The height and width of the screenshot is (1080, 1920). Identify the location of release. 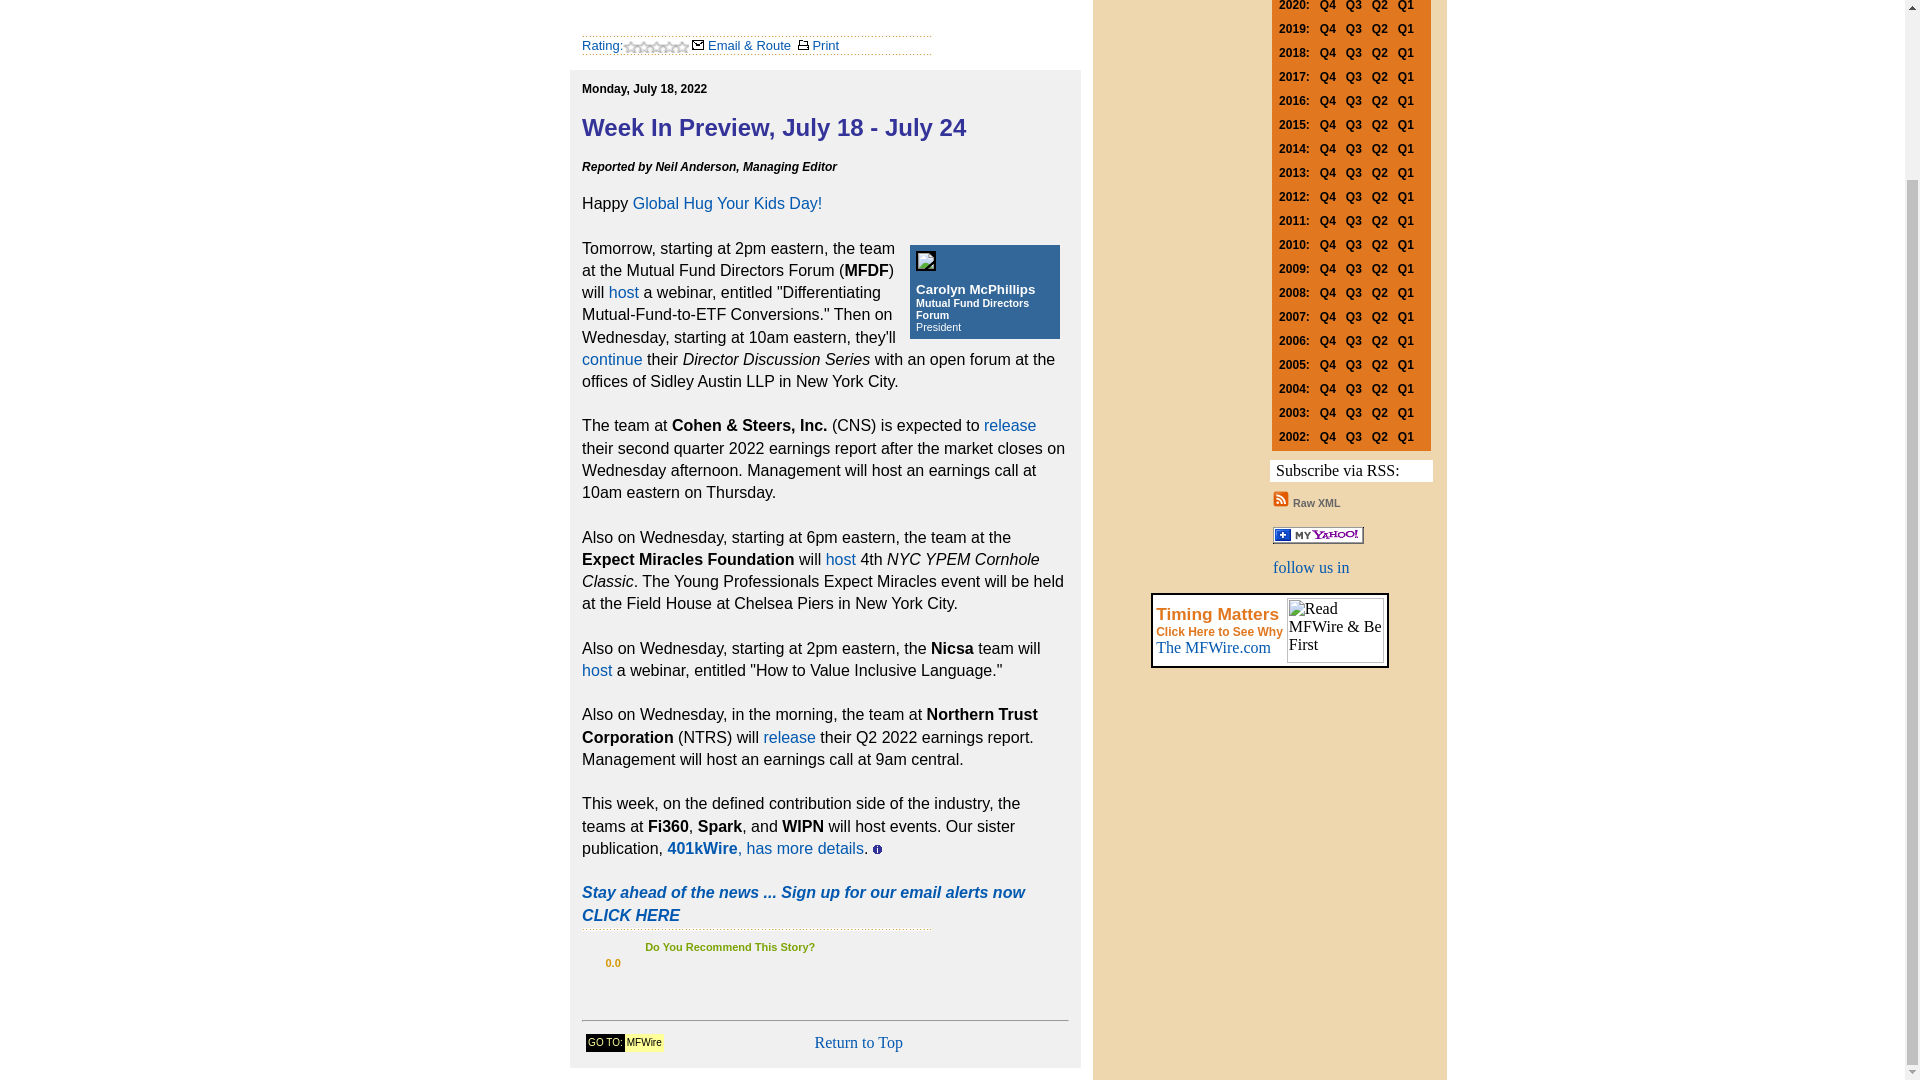
(1010, 425).